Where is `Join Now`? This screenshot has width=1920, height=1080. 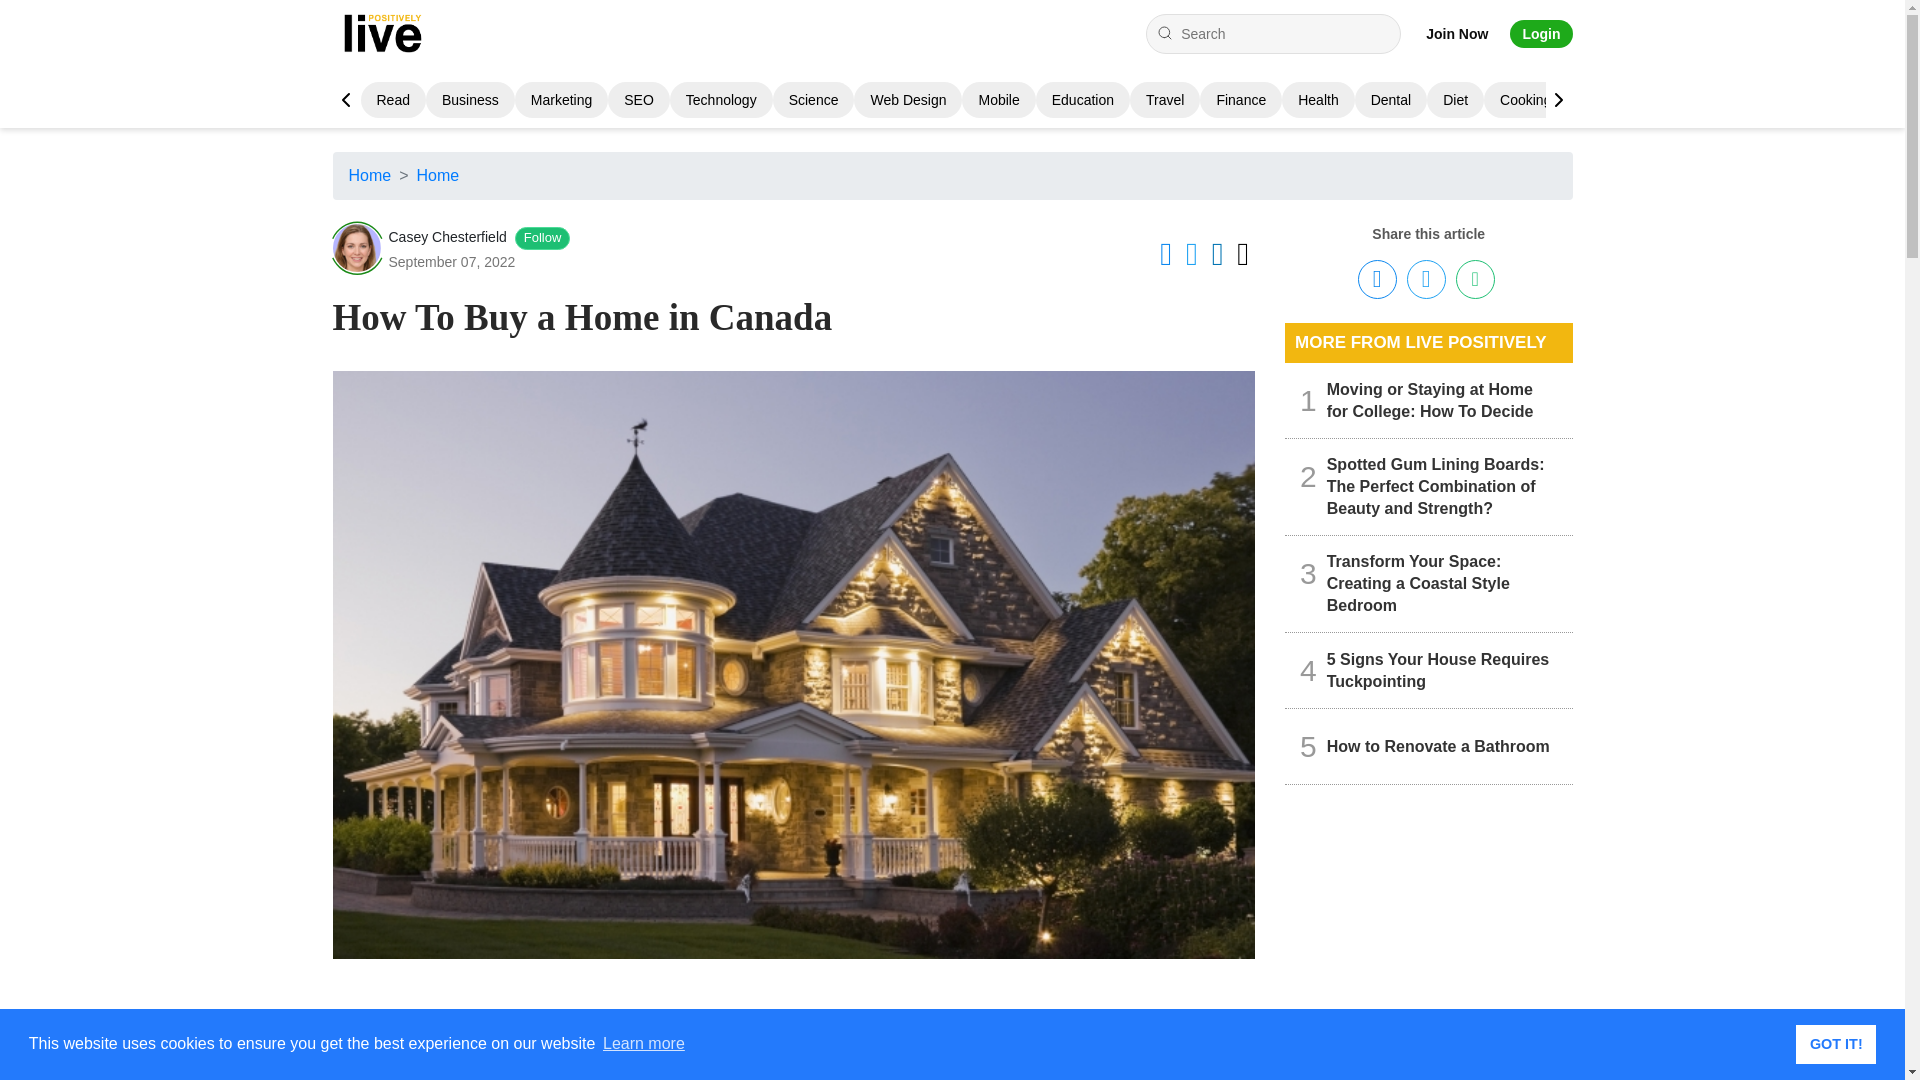 Join Now is located at coordinates (1457, 34).